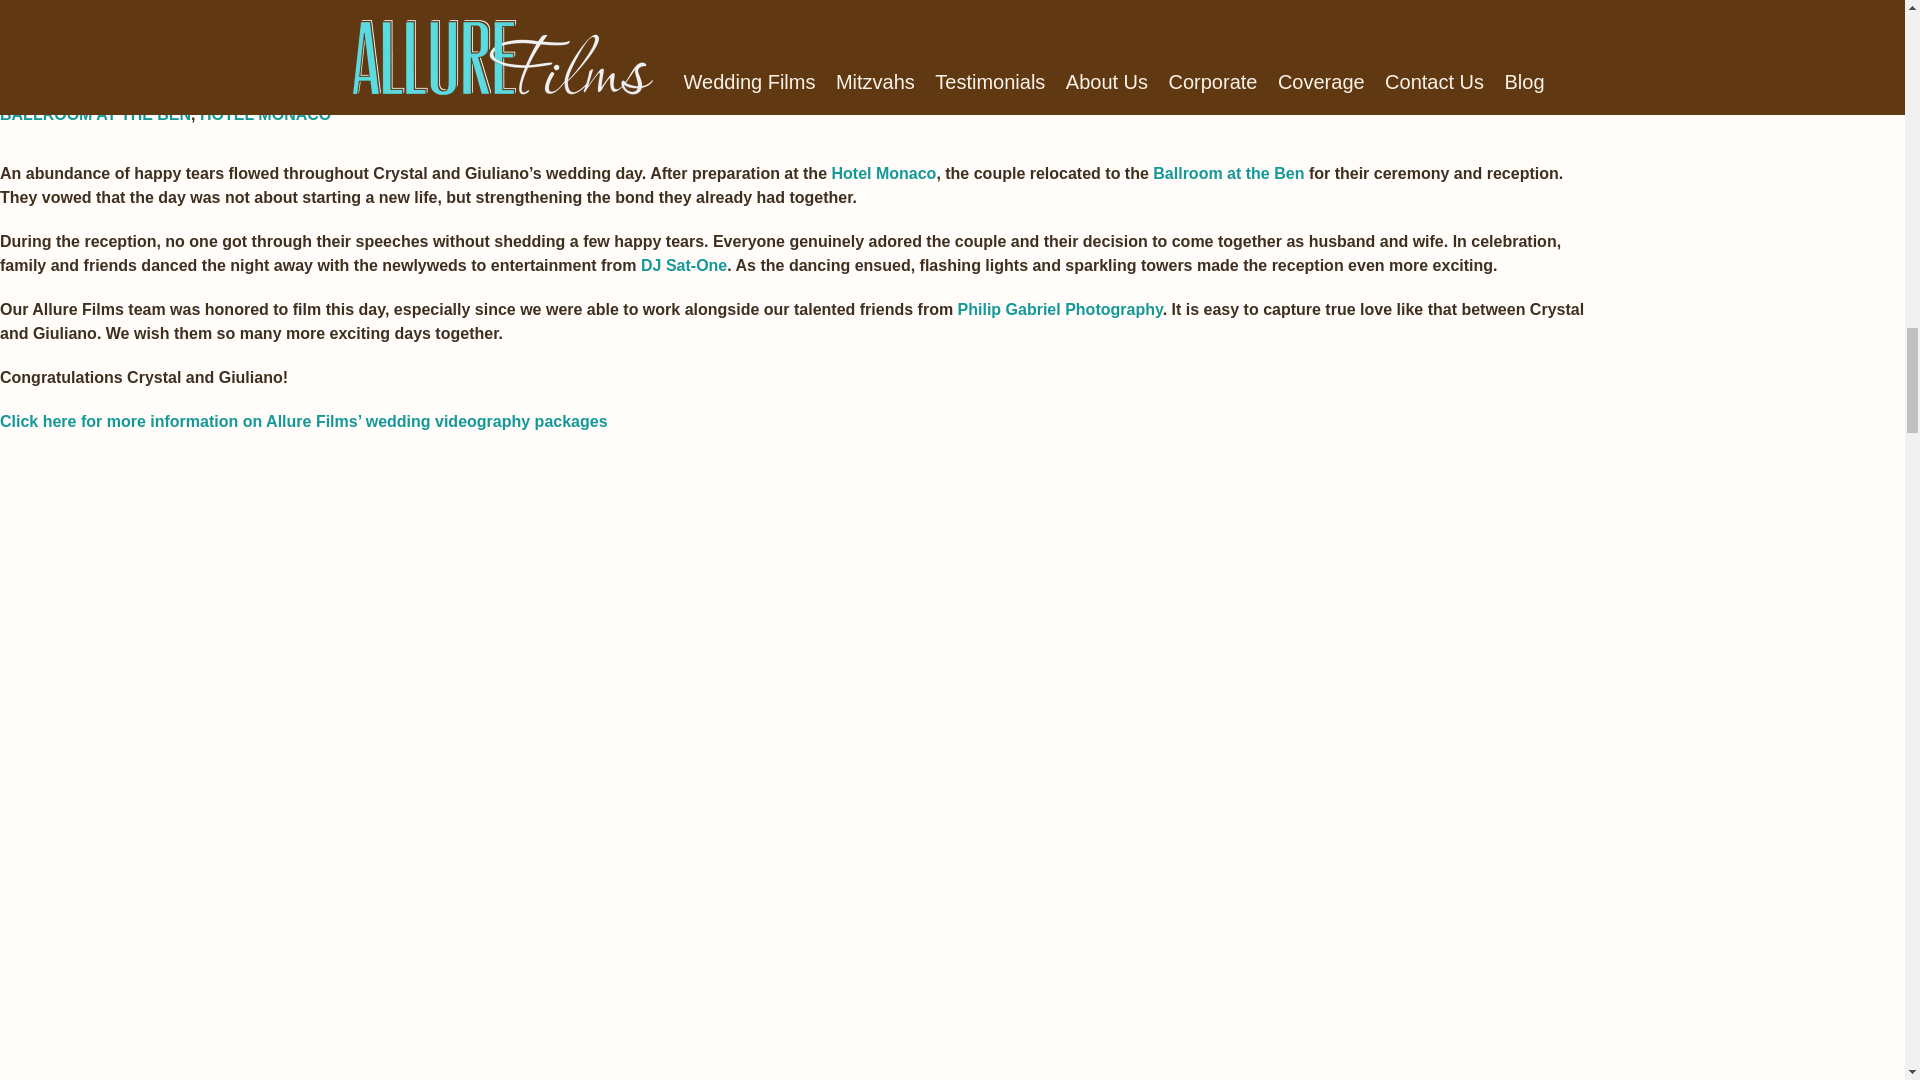  I want to click on HOTEL MONACO, so click(264, 114).